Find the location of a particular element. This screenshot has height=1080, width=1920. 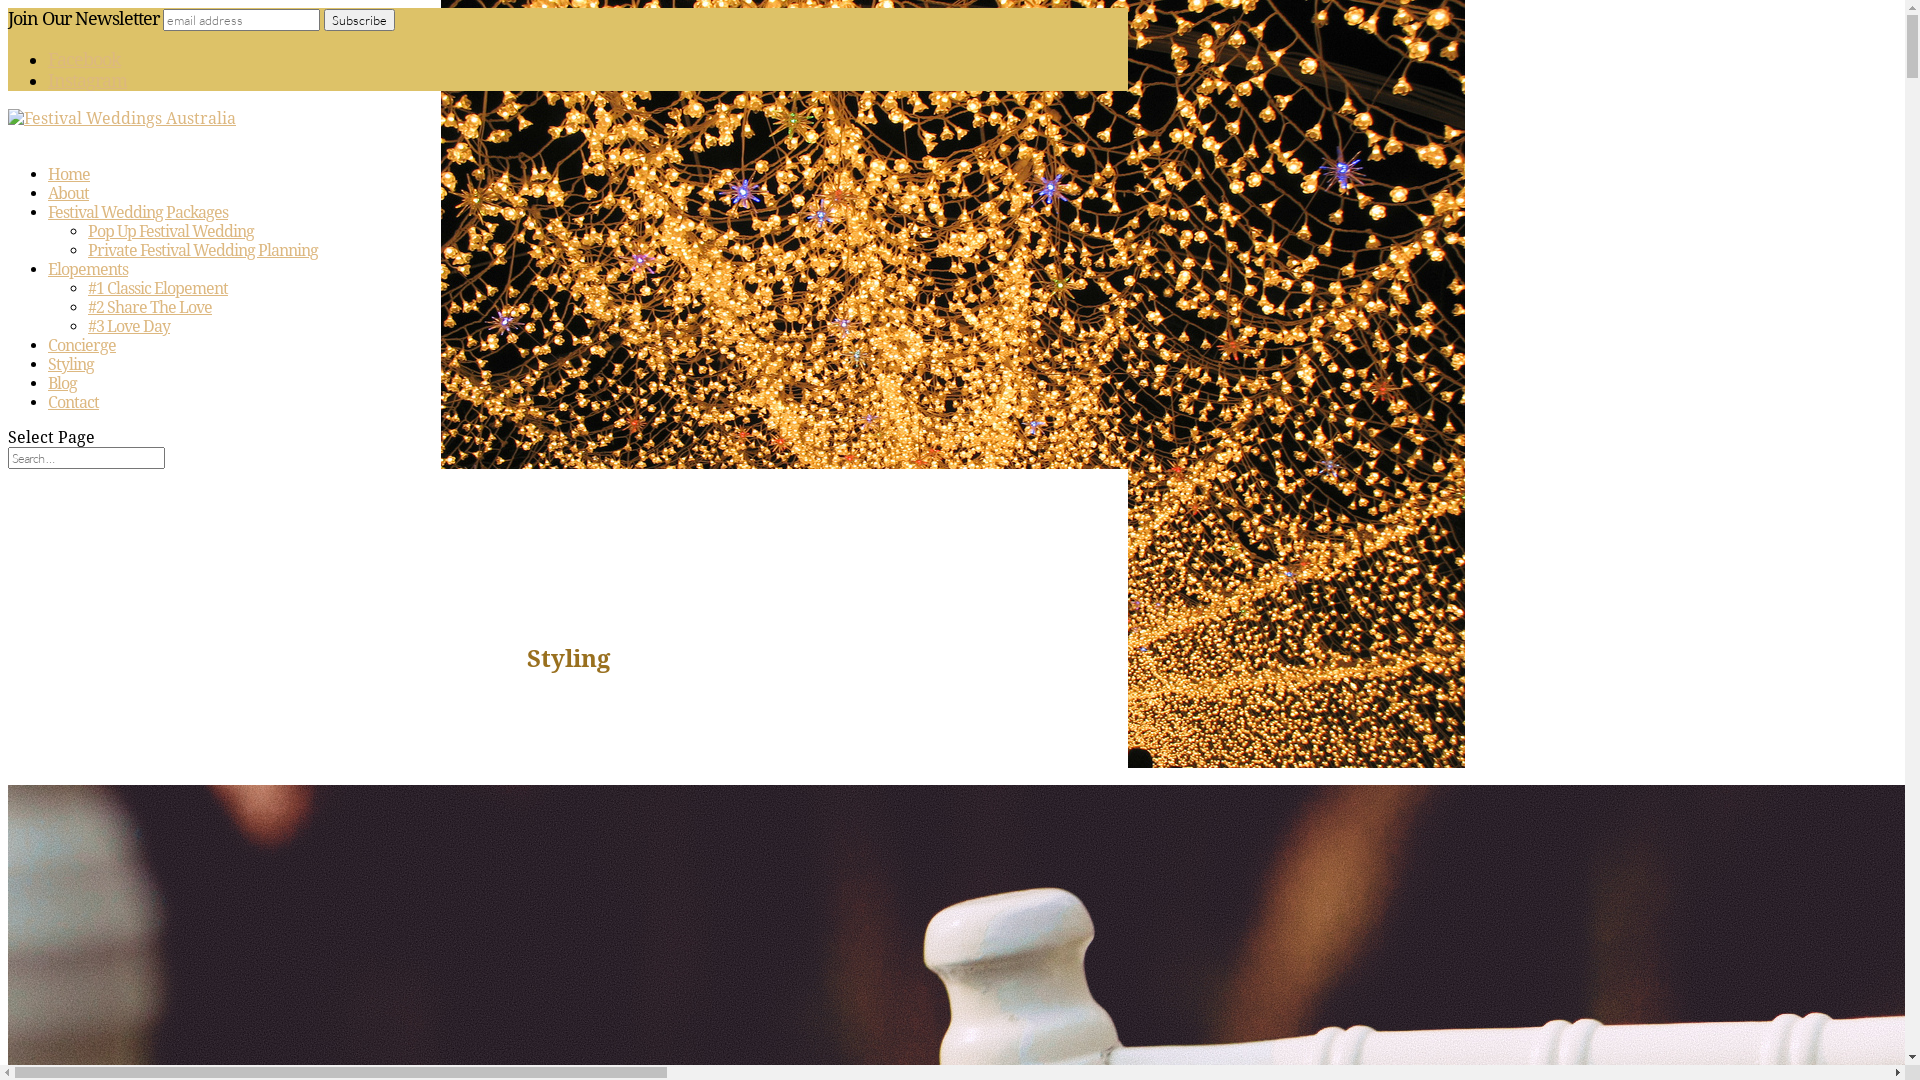

Subscribe is located at coordinates (360, 20).